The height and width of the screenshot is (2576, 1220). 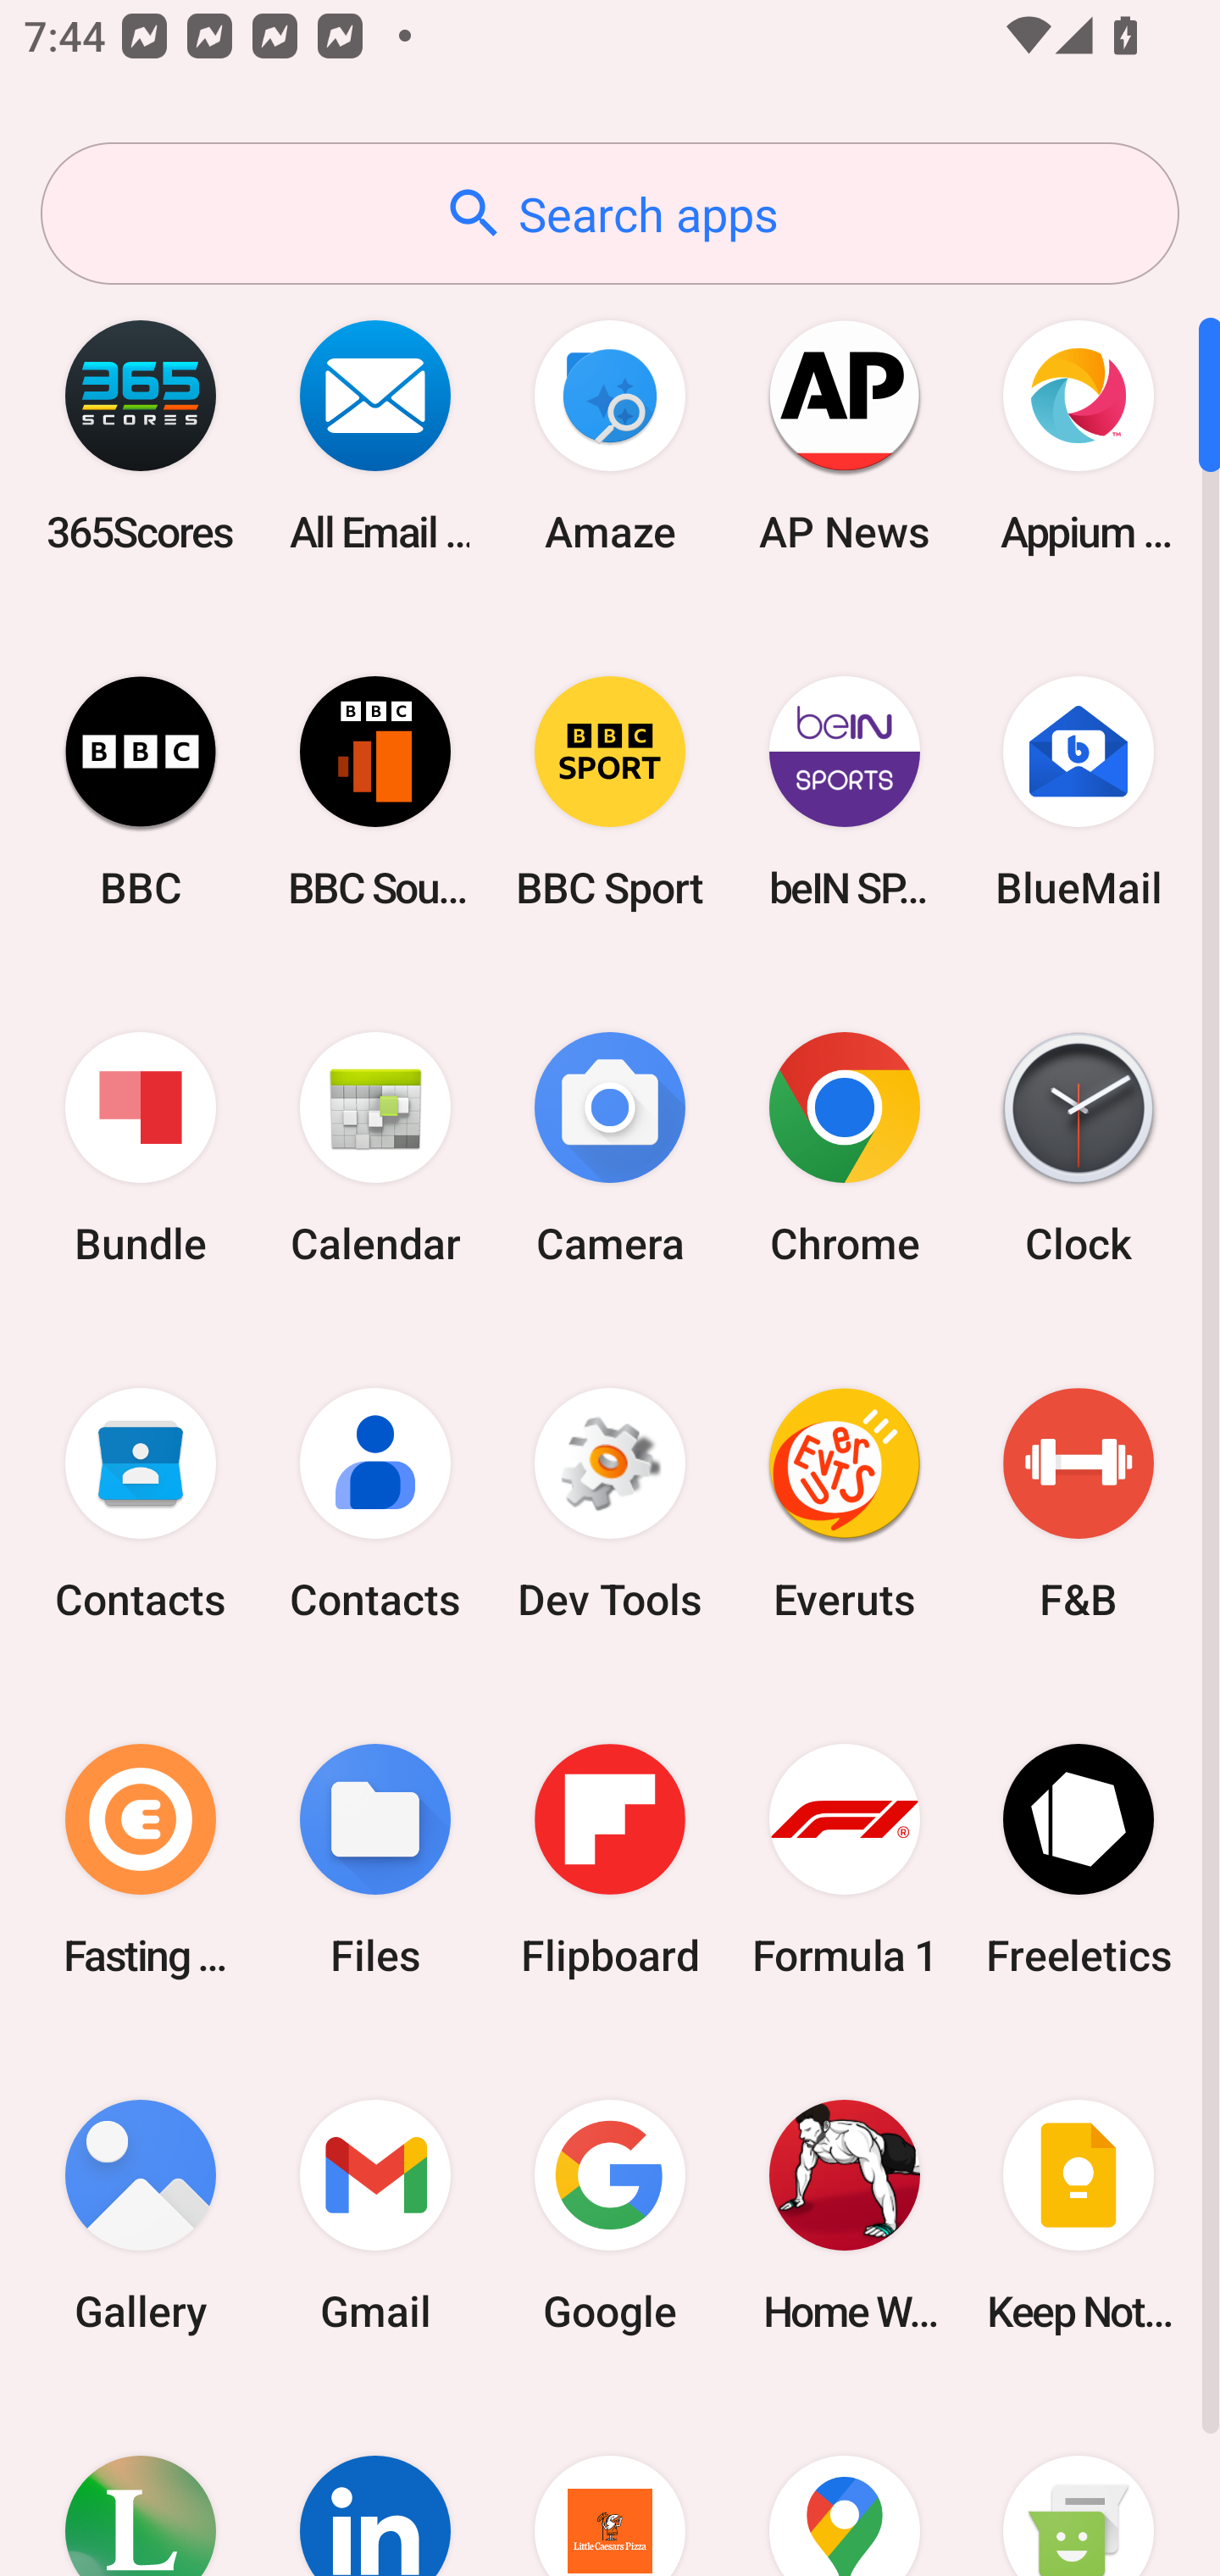 What do you see at coordinates (610, 791) in the screenshot?
I see `BBC Sport` at bounding box center [610, 791].